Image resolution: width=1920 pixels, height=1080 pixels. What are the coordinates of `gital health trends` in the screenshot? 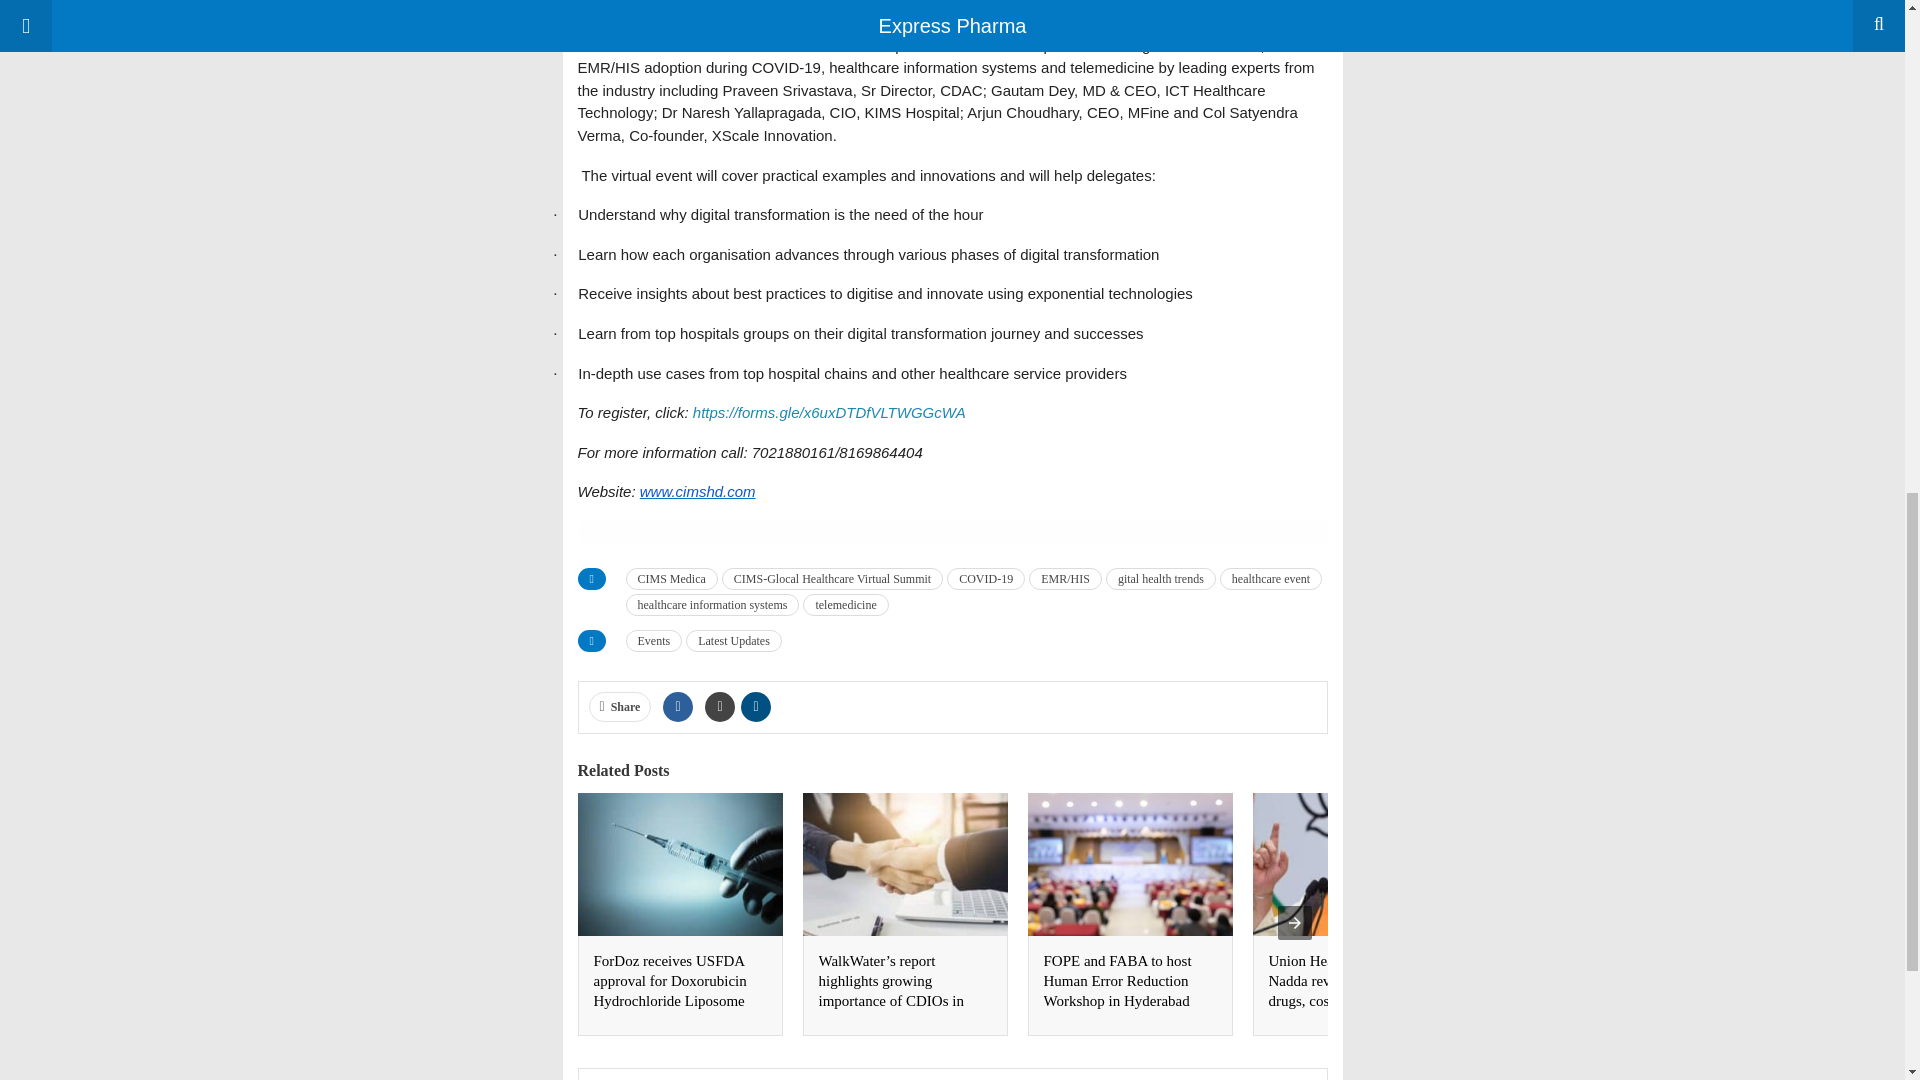 It's located at (1160, 578).